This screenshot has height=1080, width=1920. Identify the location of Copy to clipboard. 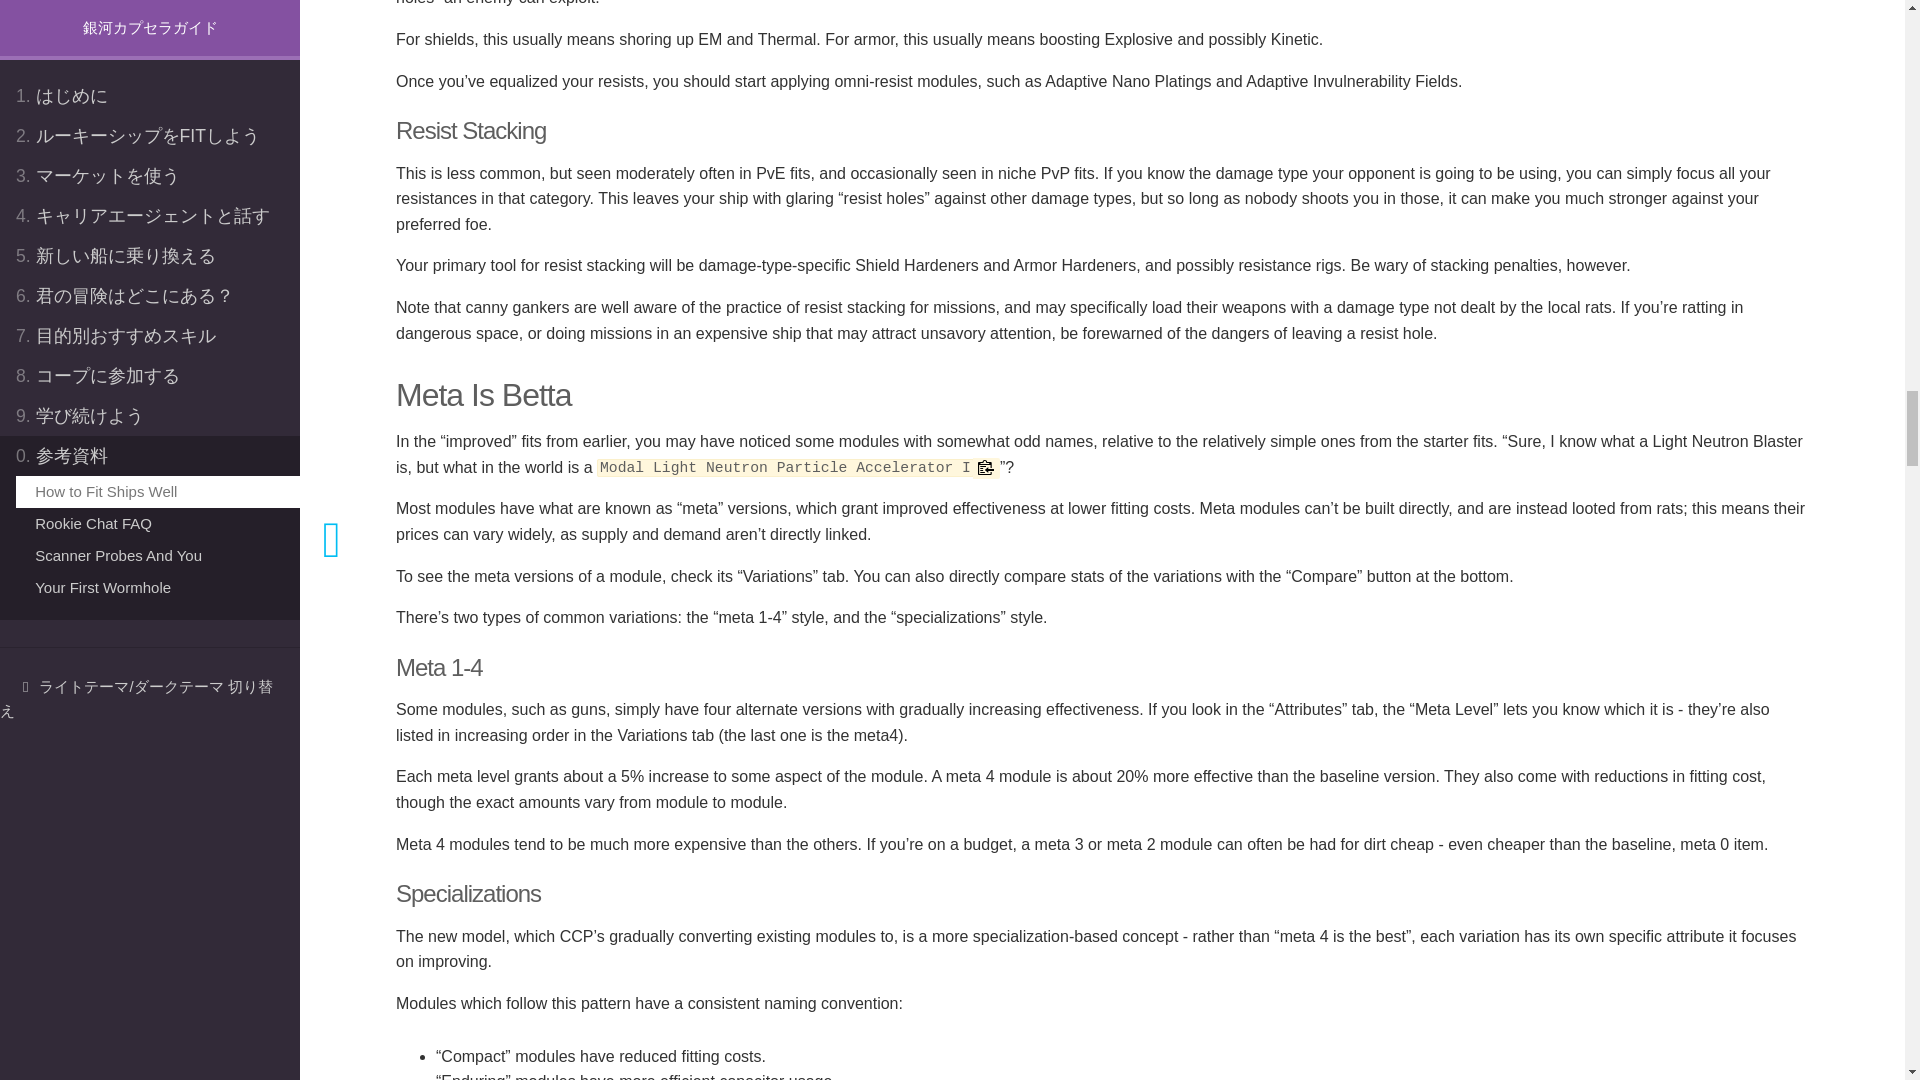
(986, 468).